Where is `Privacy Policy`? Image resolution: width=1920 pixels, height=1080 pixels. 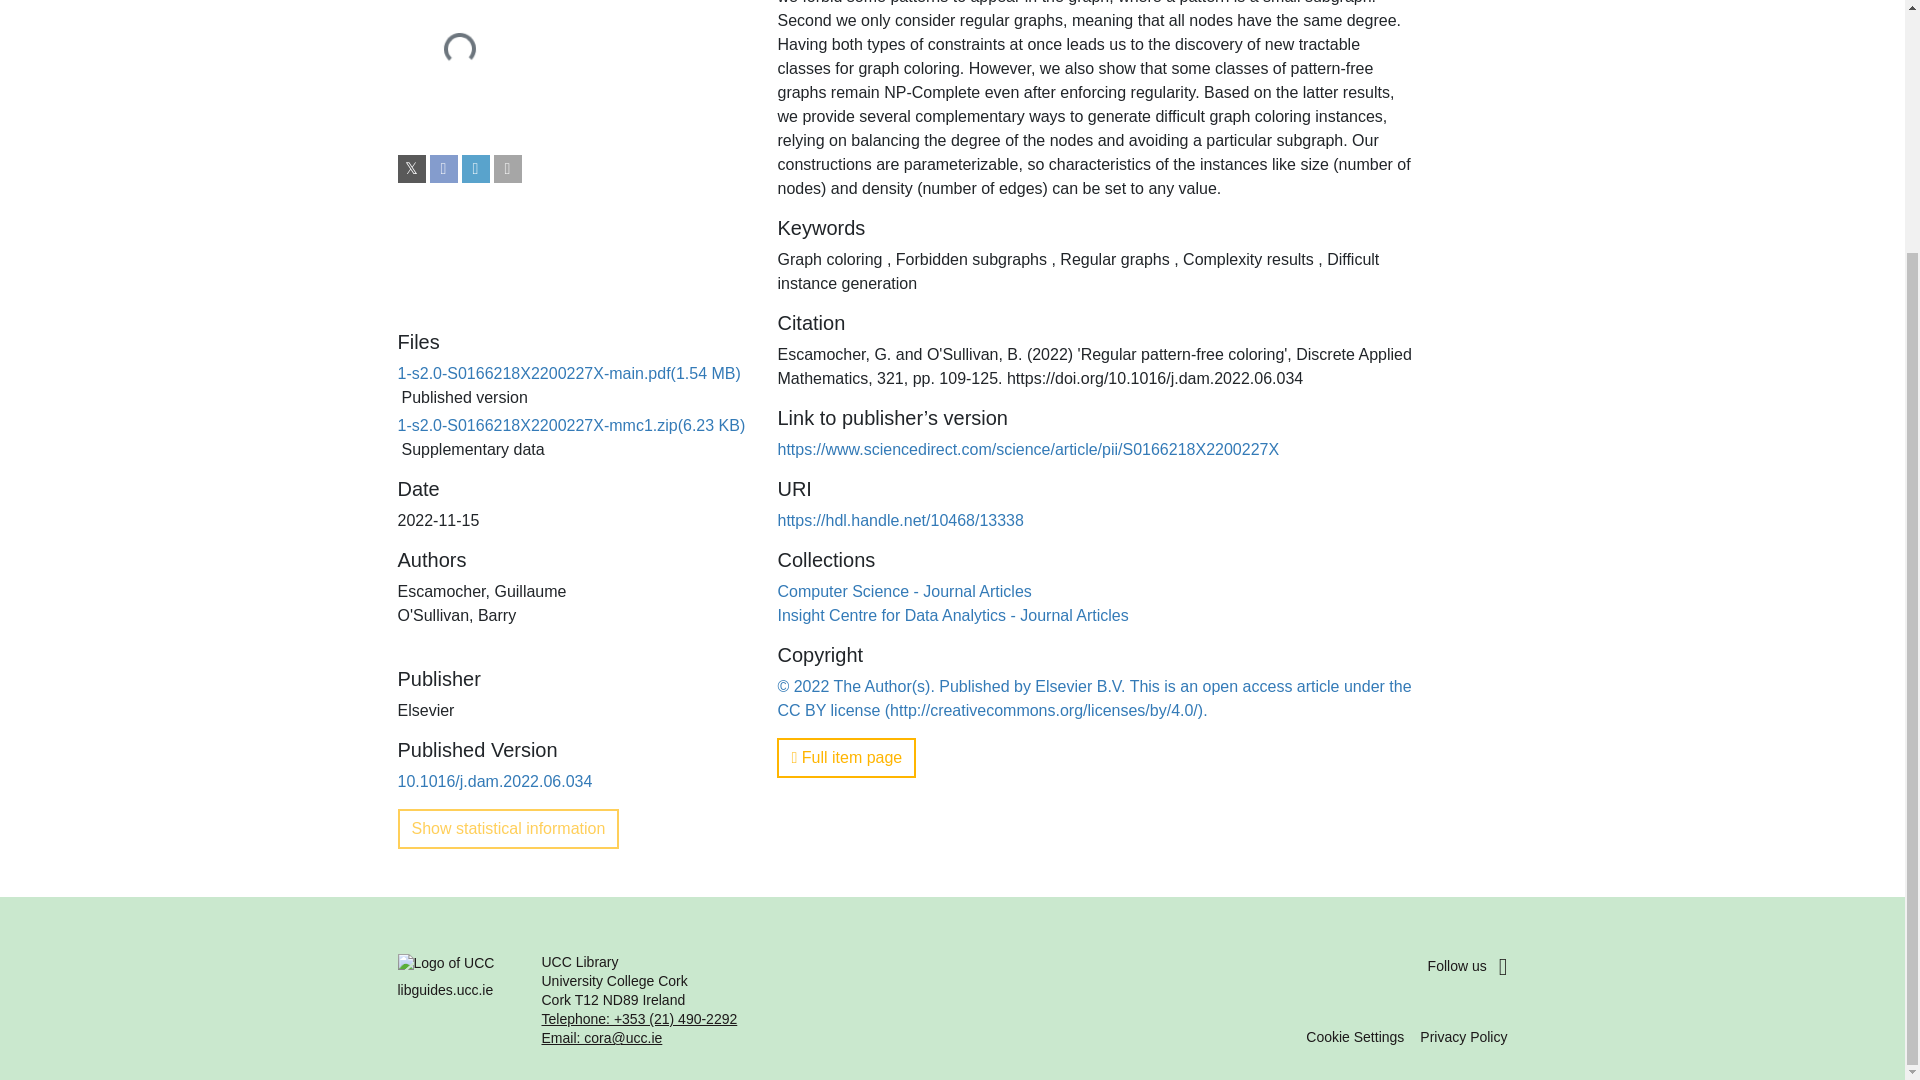 Privacy Policy is located at coordinates (1464, 1036).